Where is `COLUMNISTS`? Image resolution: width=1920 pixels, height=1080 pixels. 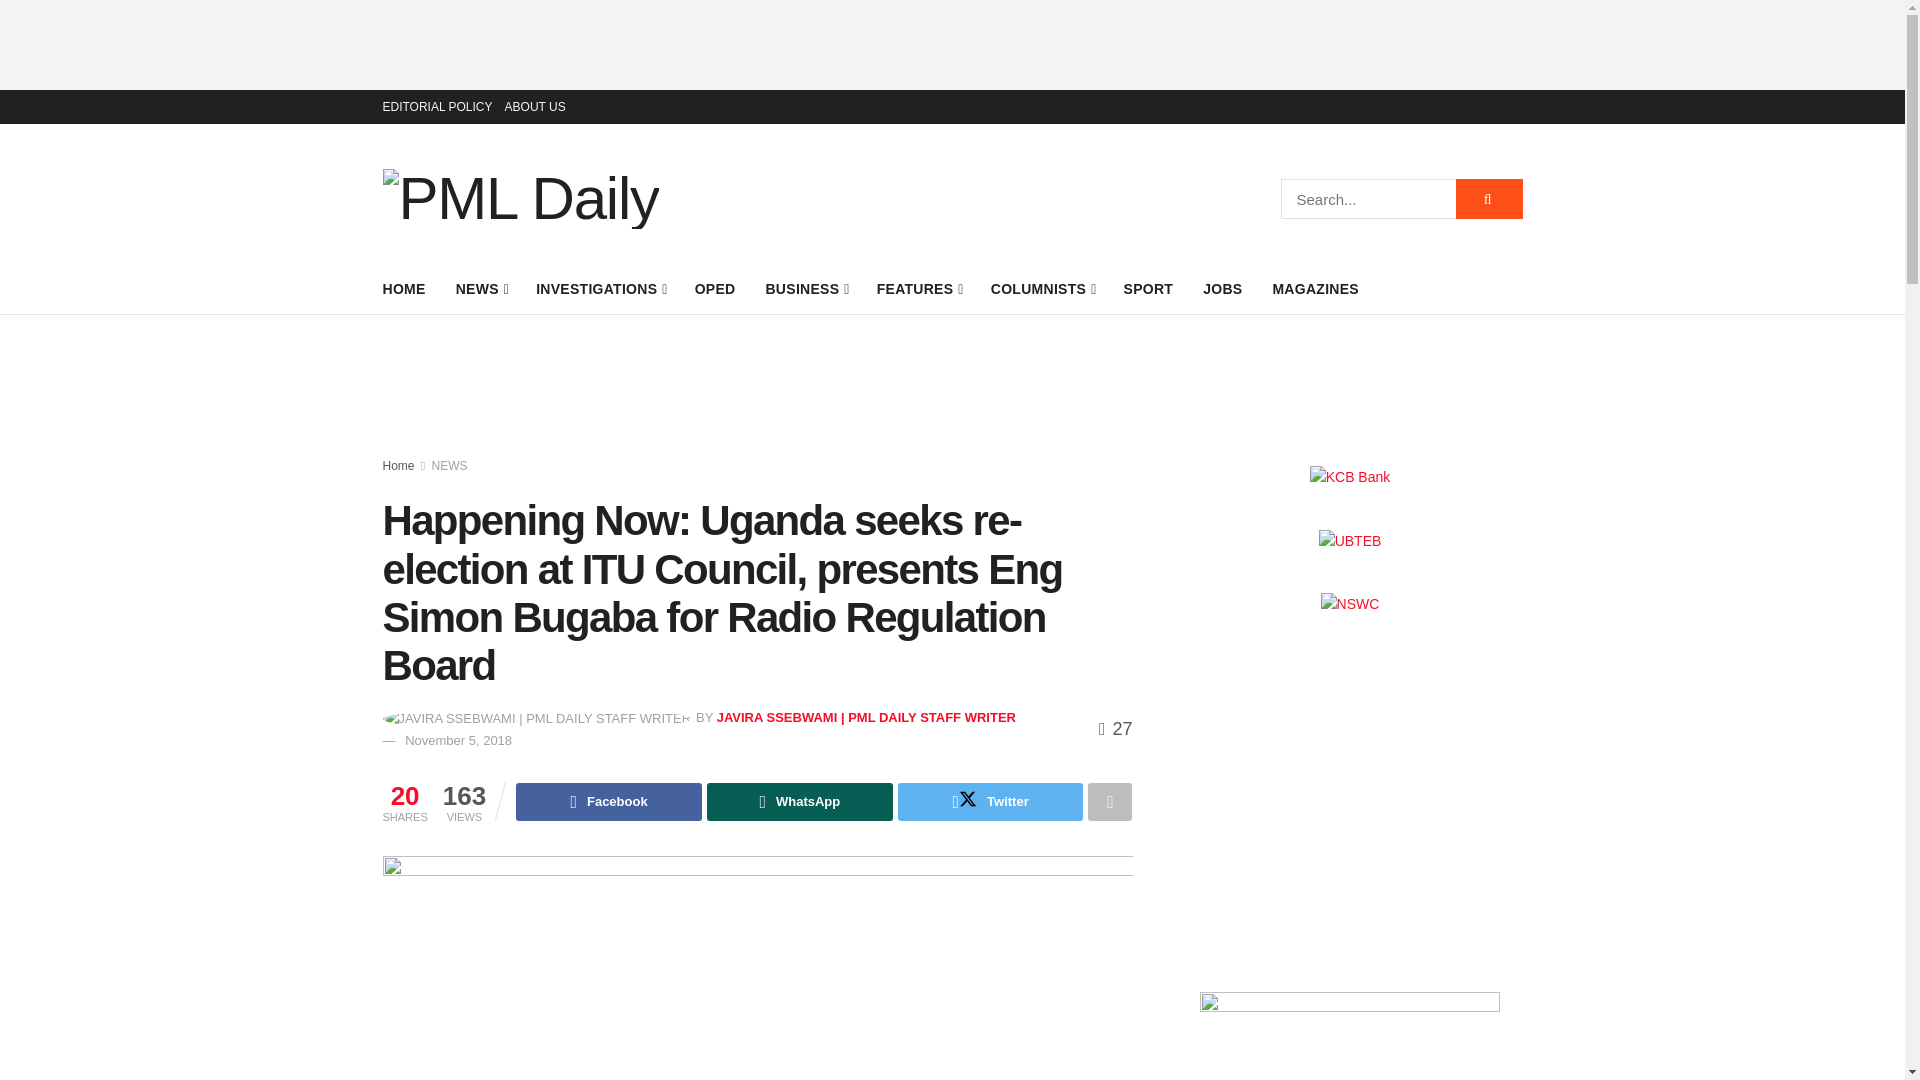
COLUMNISTS is located at coordinates (1042, 289).